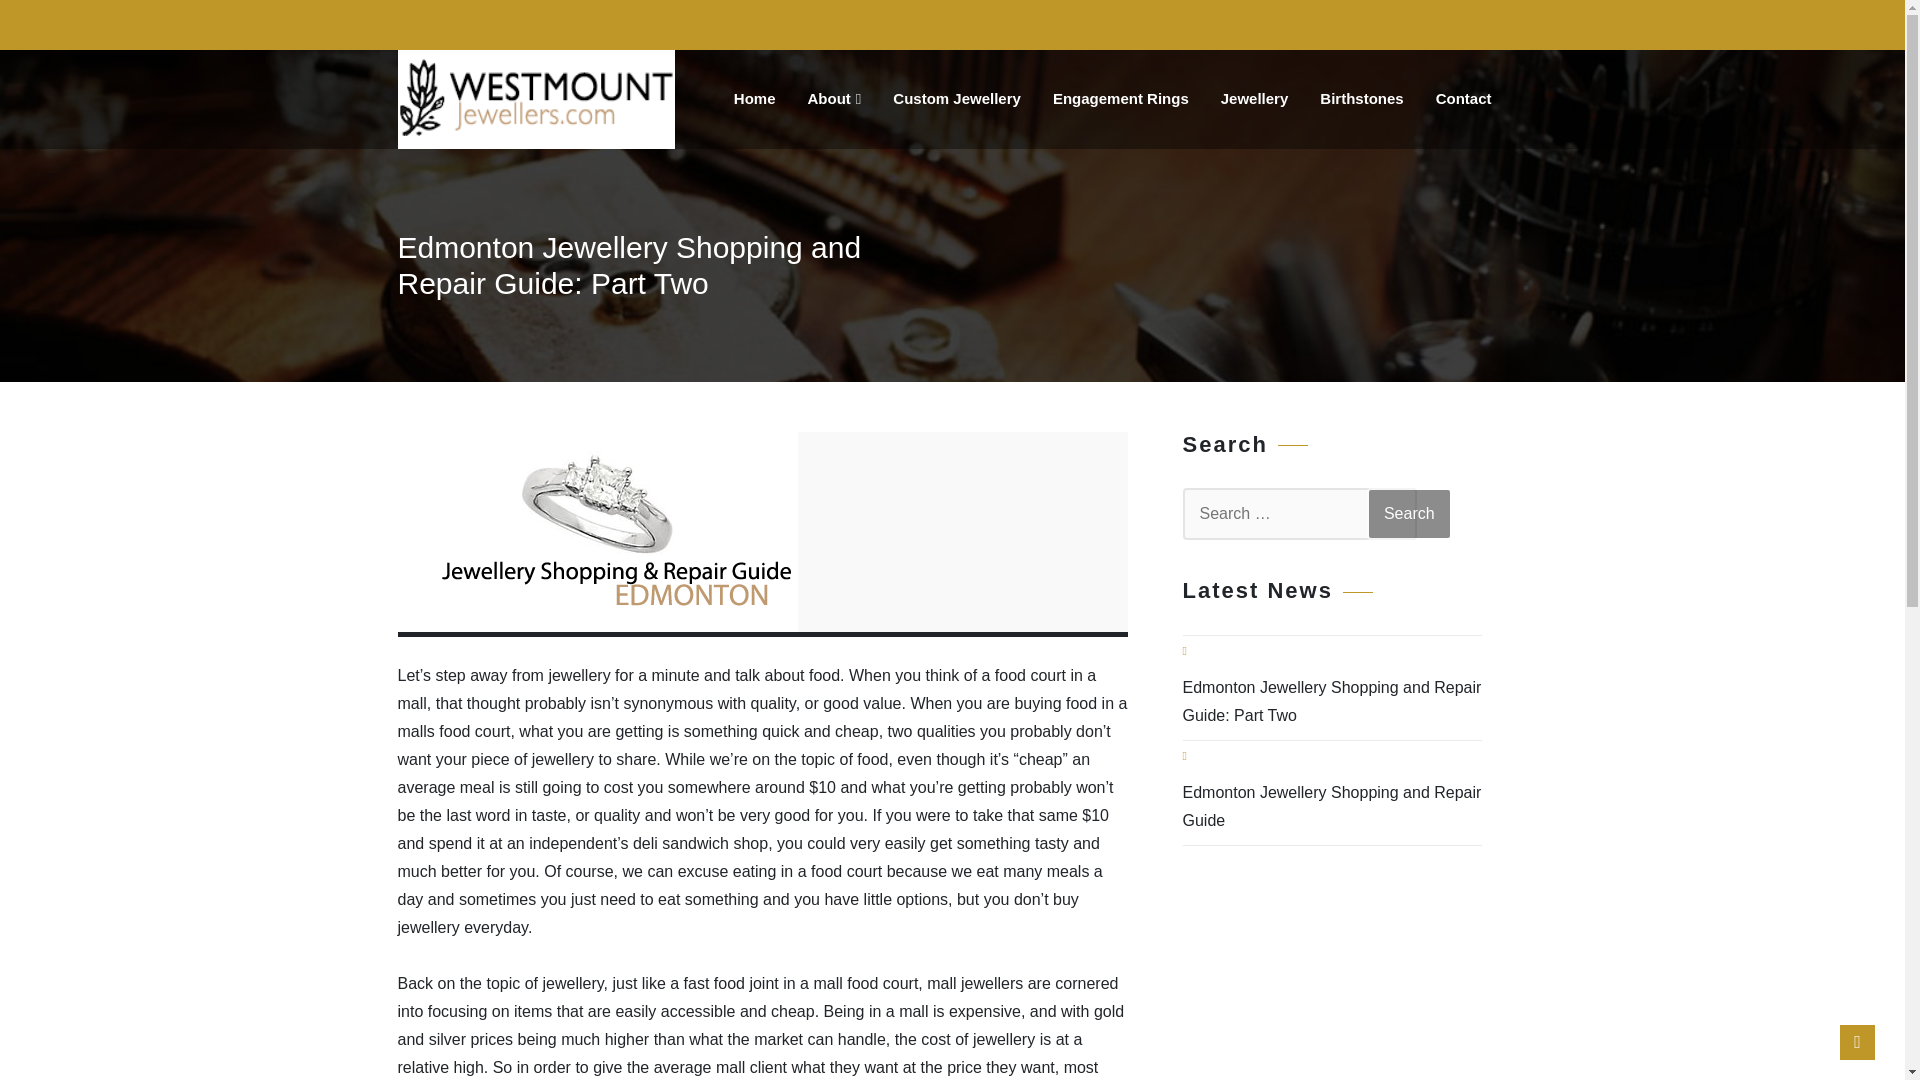 Image resolution: width=1920 pixels, height=1080 pixels. I want to click on Birthstones, so click(1360, 98).